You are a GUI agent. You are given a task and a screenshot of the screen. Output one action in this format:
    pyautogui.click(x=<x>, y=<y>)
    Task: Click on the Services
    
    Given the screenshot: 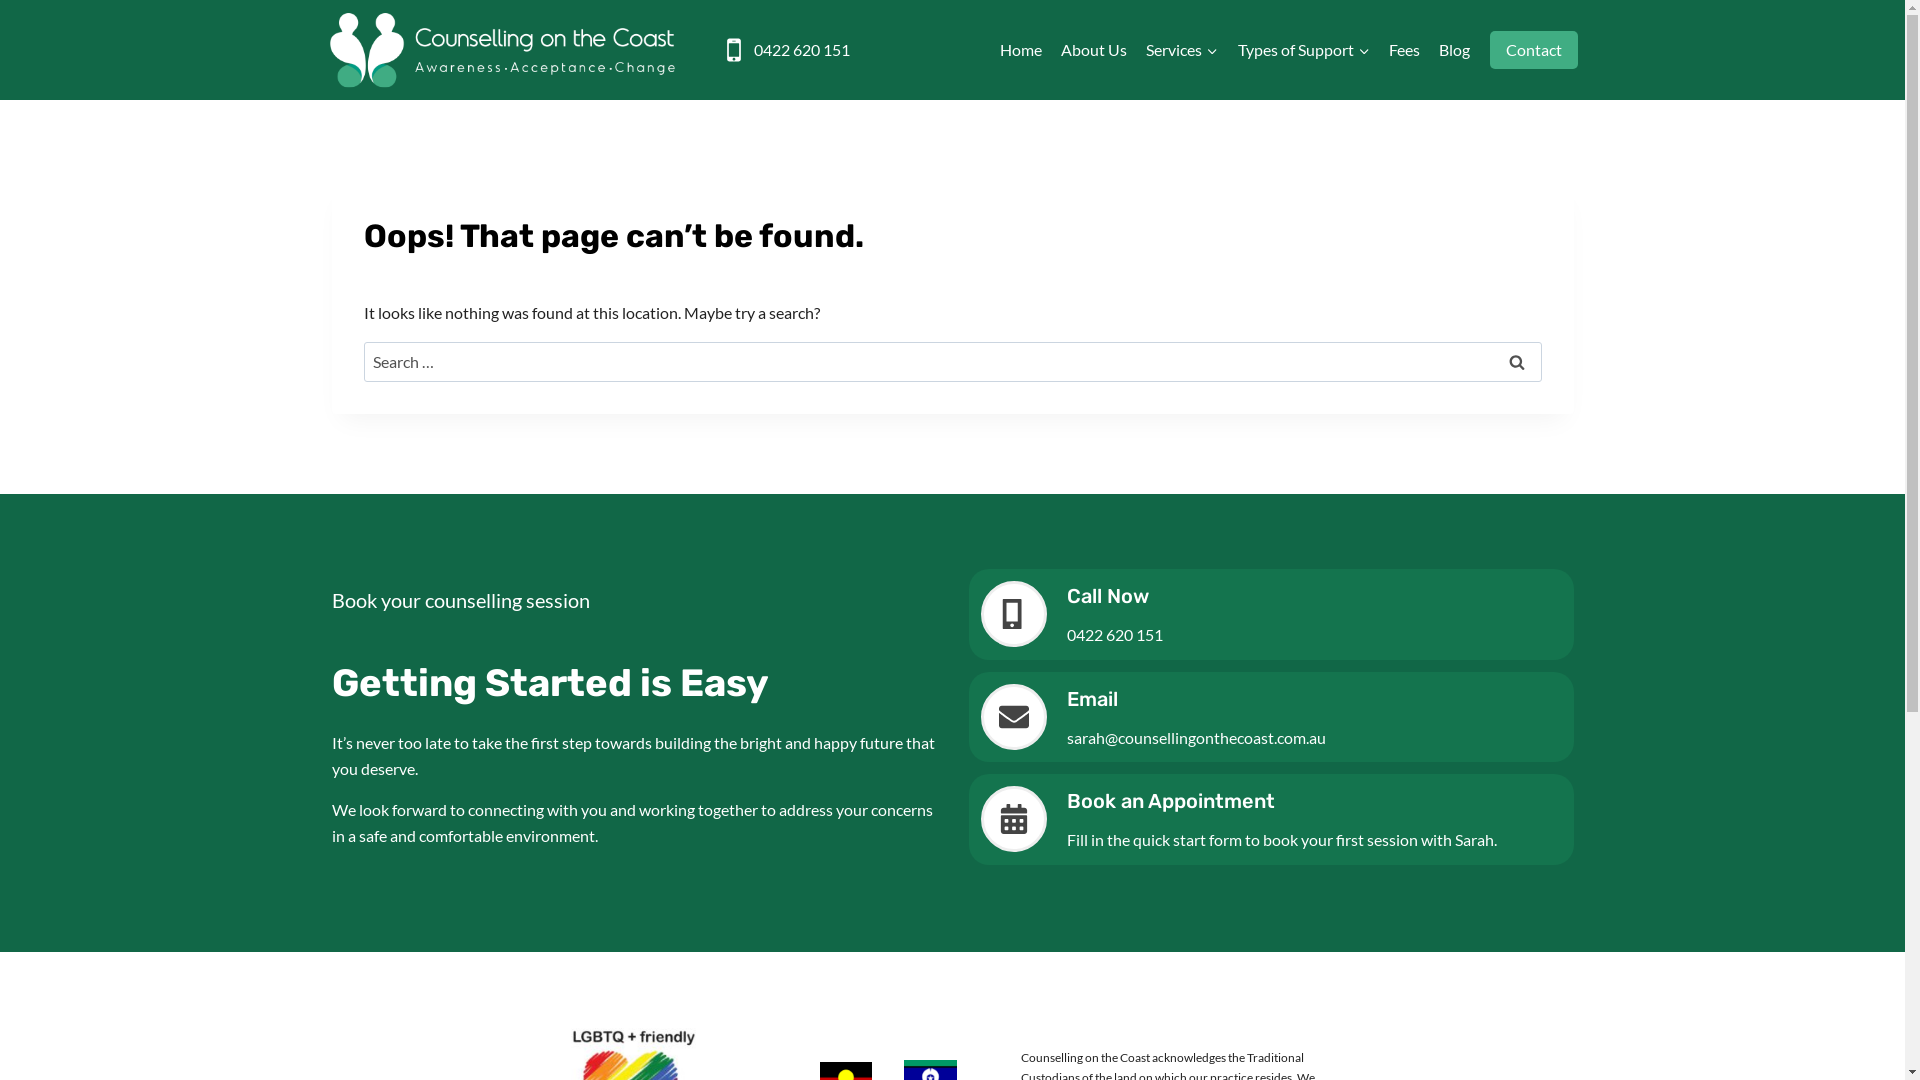 What is the action you would take?
    pyautogui.click(x=1182, y=50)
    